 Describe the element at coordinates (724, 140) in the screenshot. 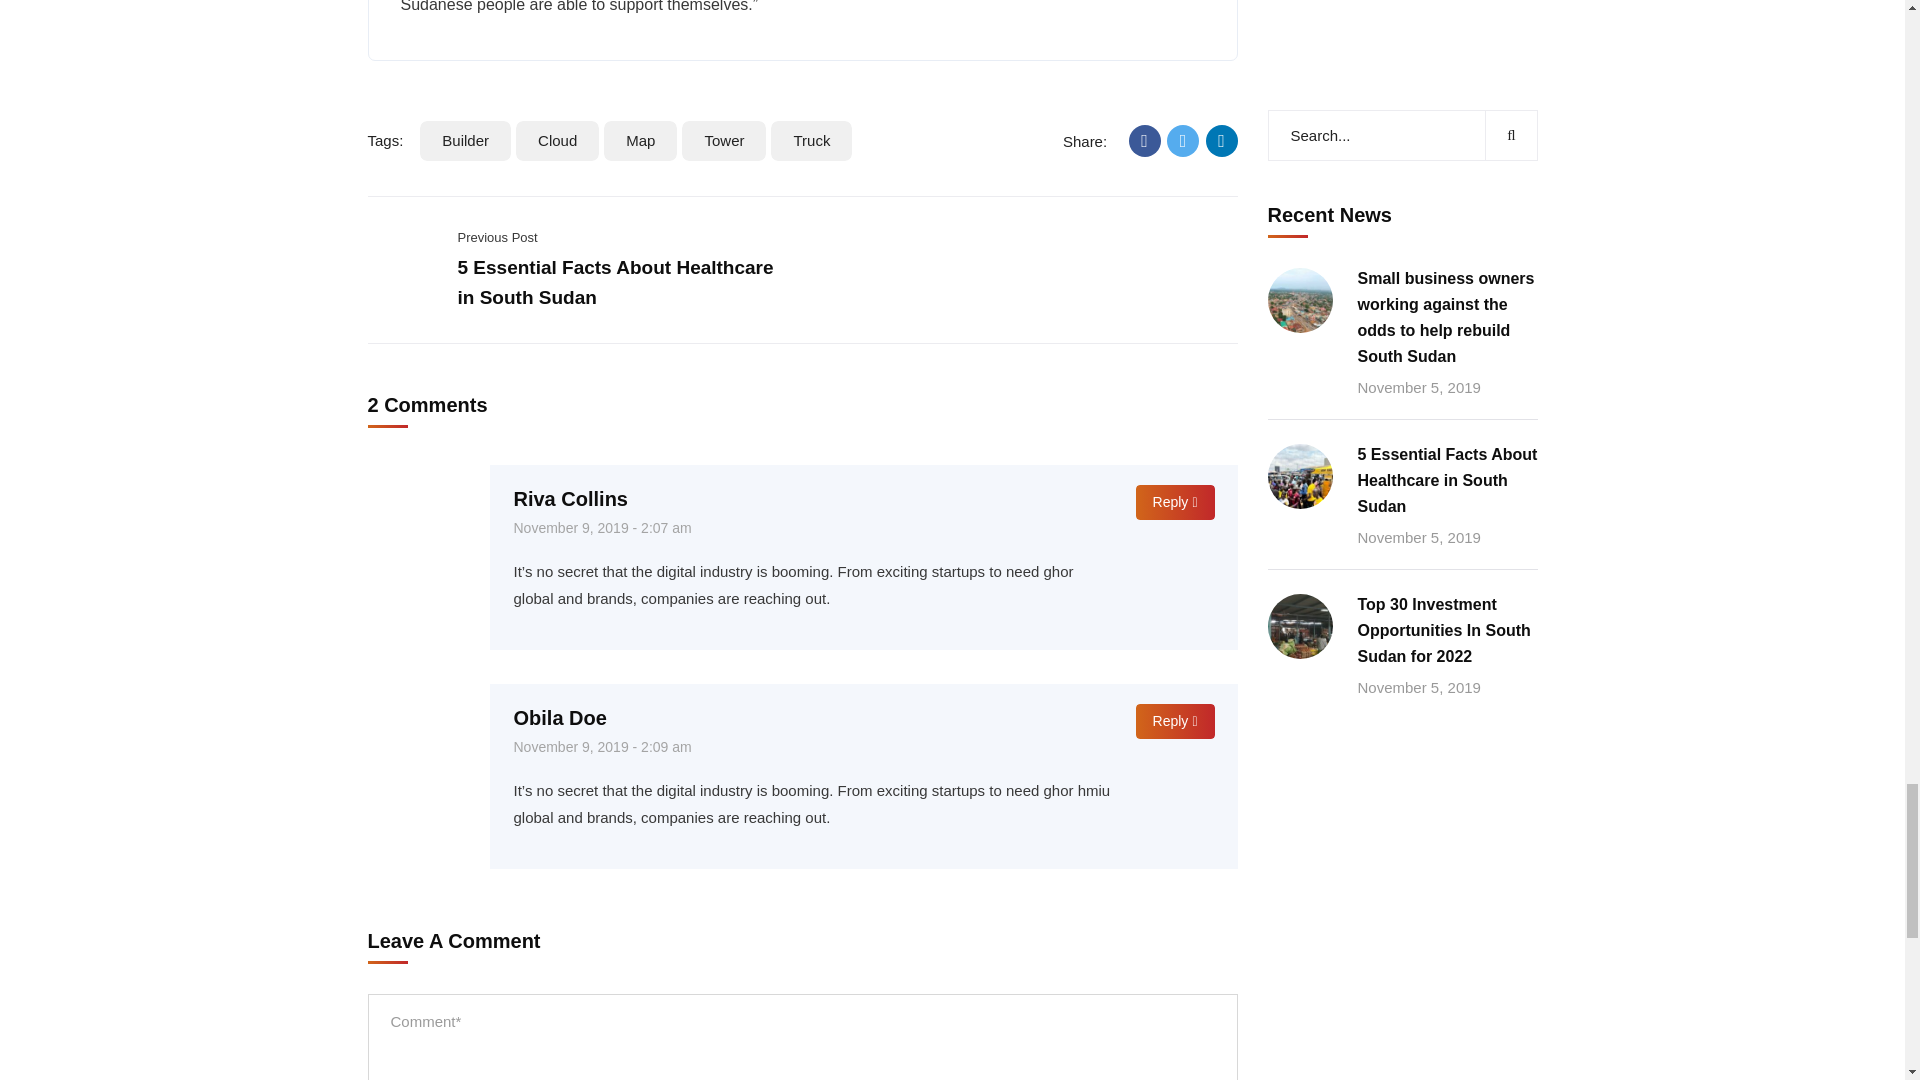

I see `Tower` at that location.